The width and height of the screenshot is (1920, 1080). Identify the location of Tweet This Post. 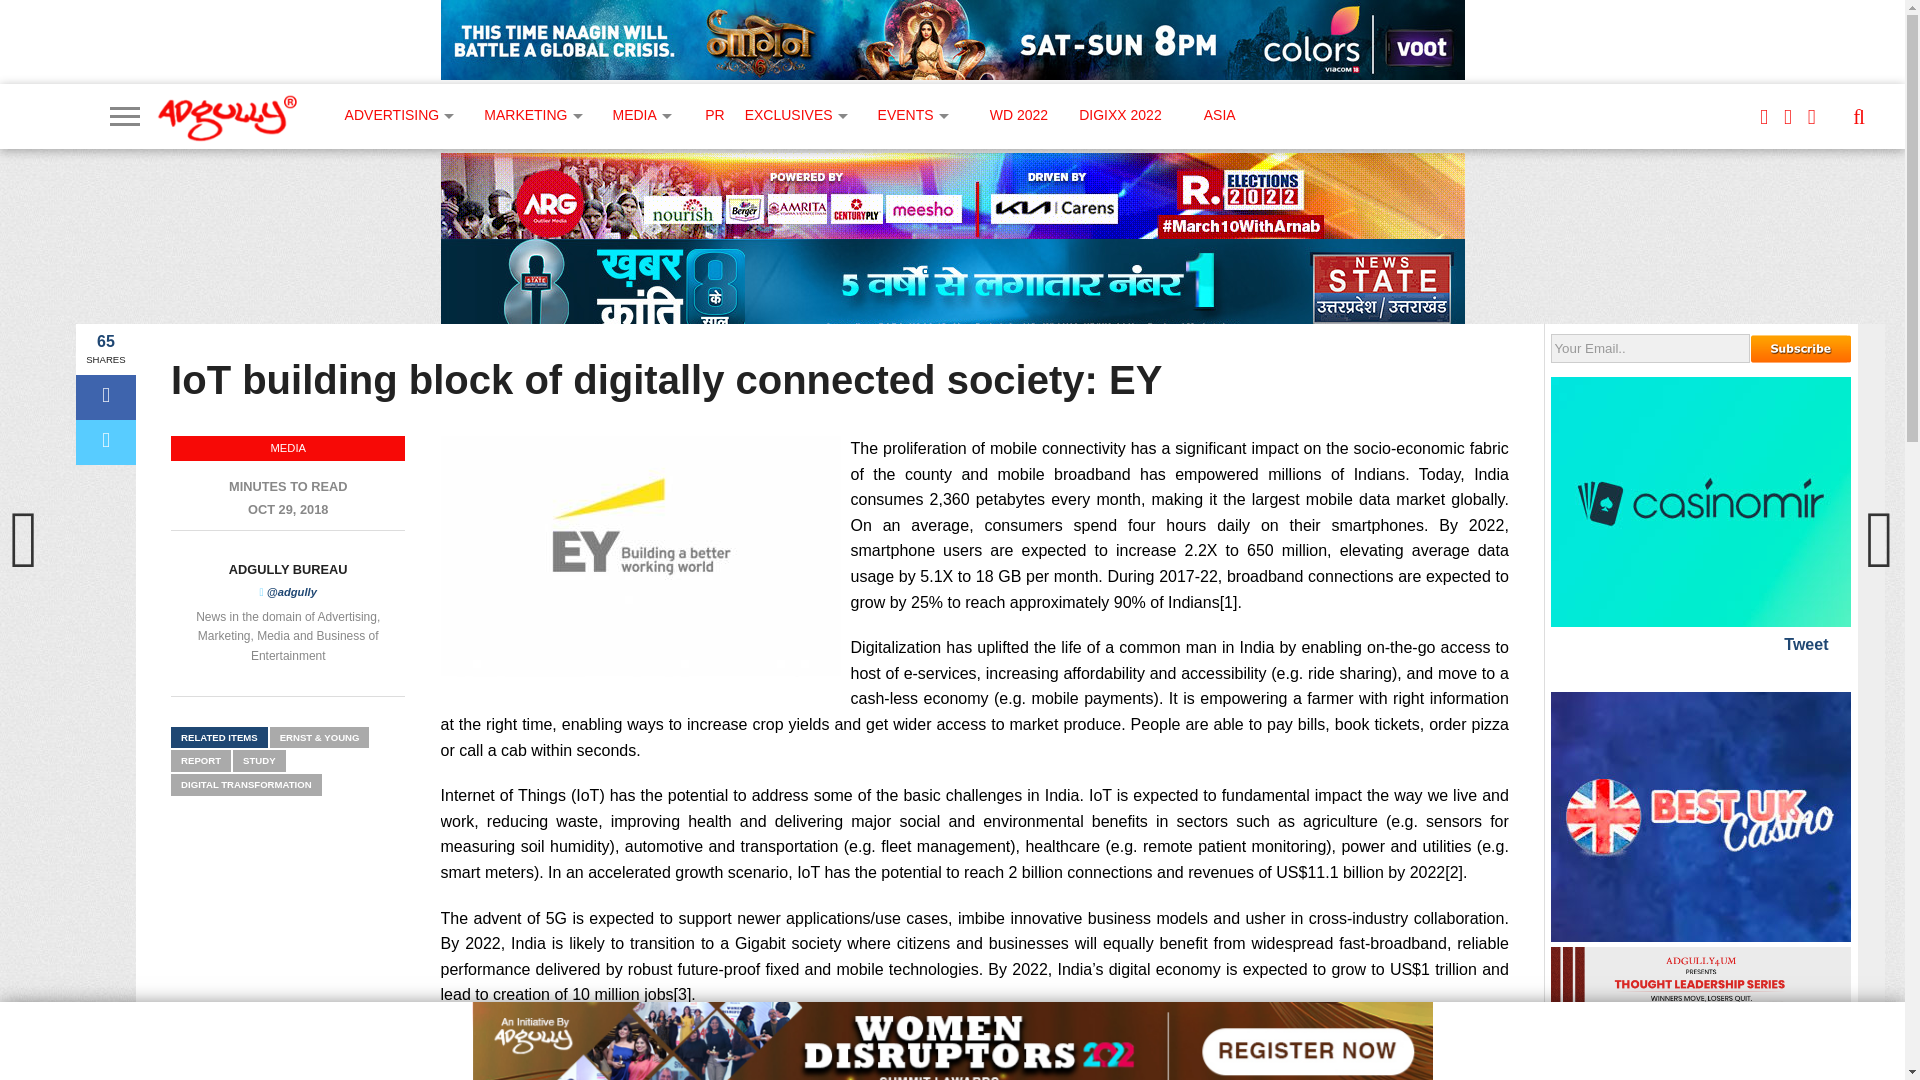
(106, 442).